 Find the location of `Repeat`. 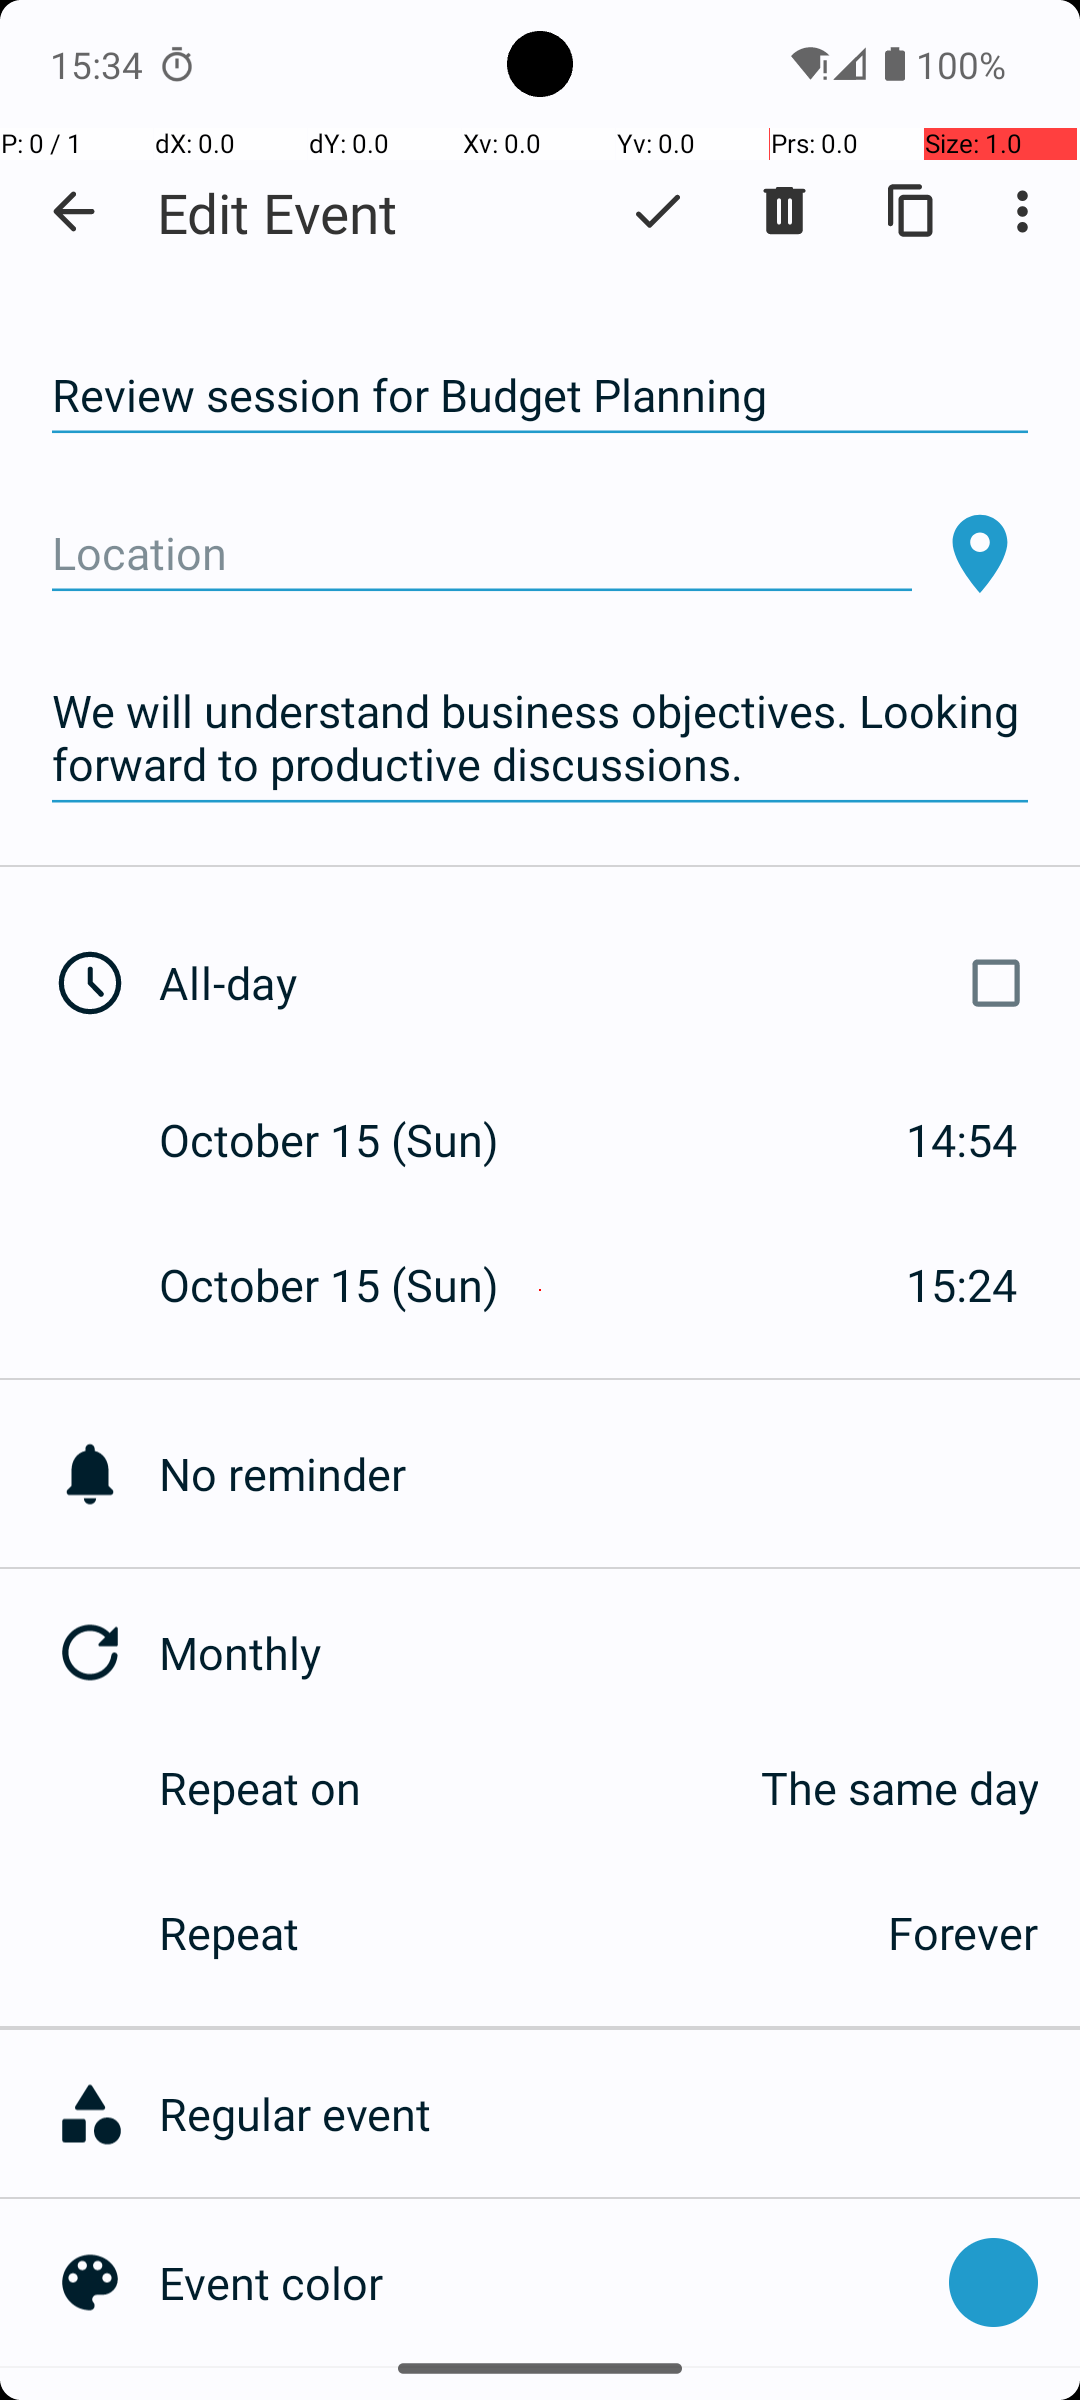

Repeat is located at coordinates (502, 1932).